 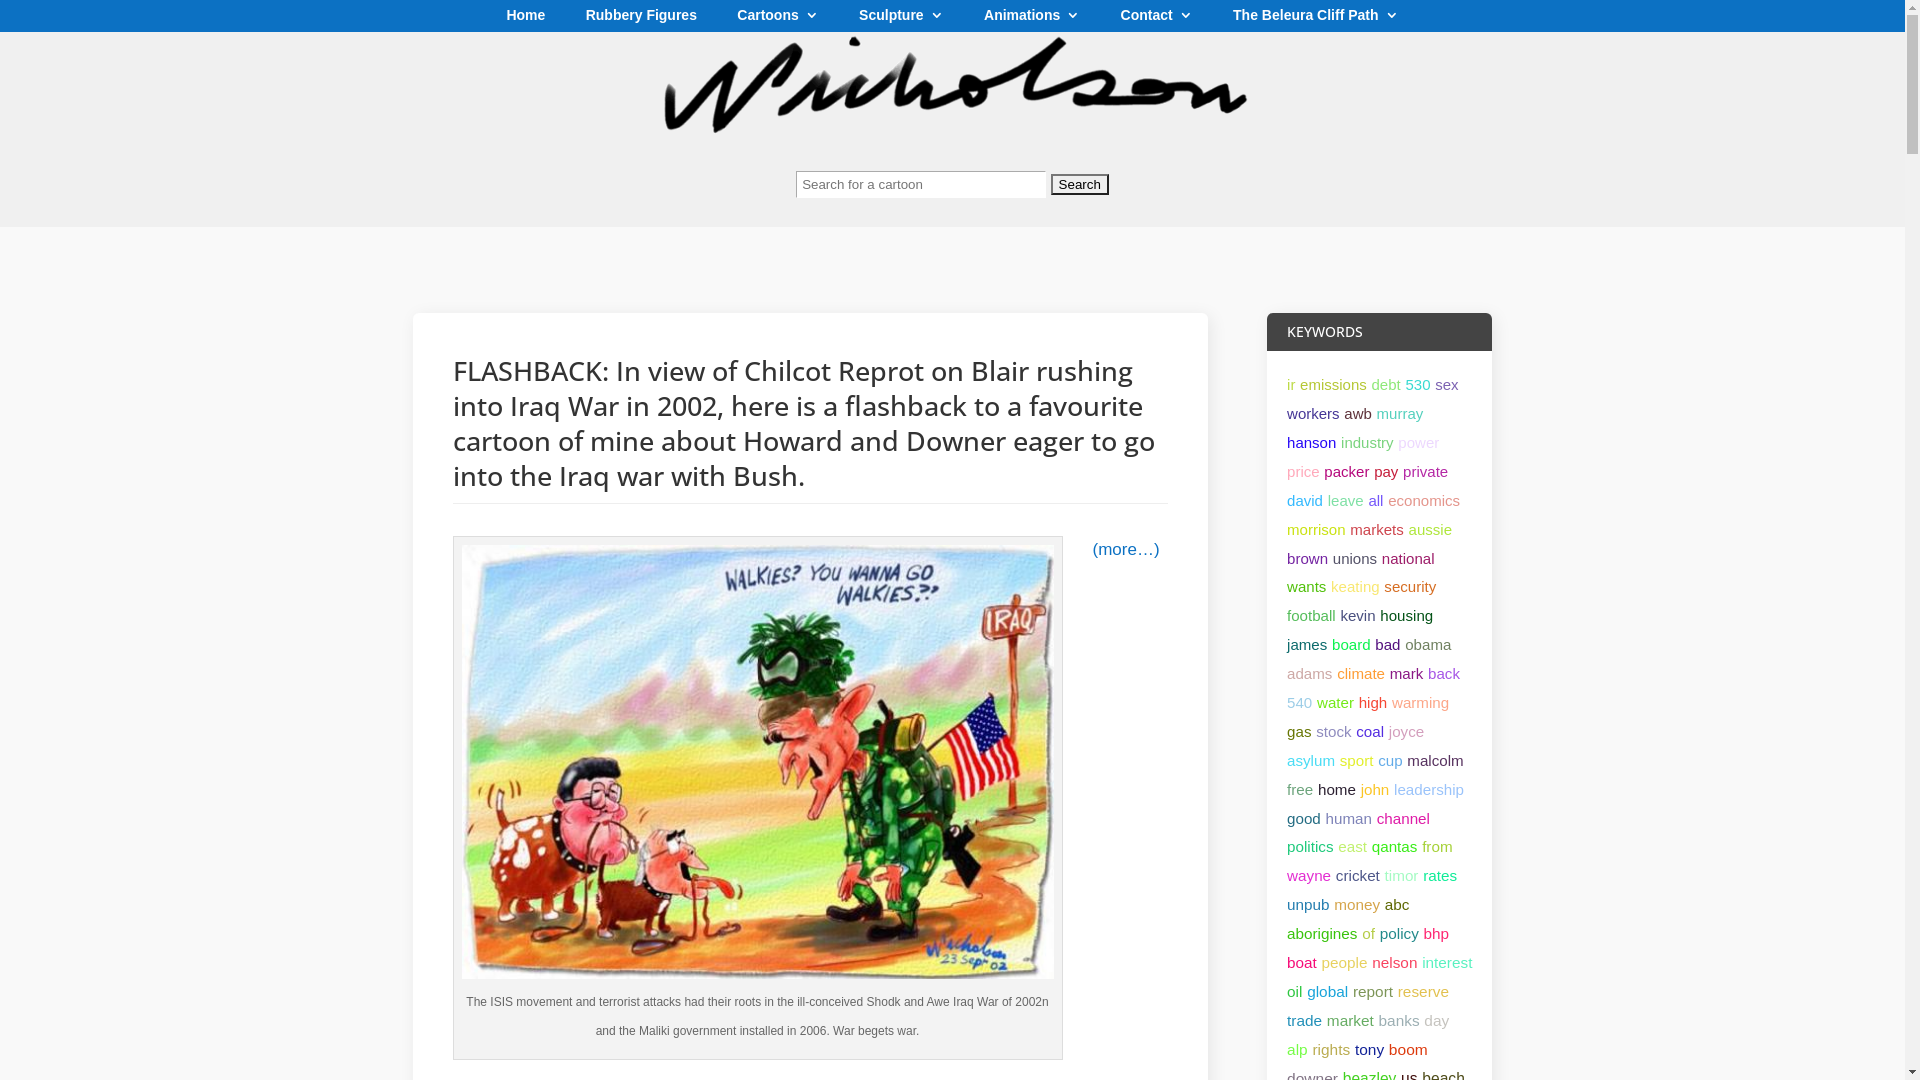 I want to click on david, so click(x=1305, y=500).